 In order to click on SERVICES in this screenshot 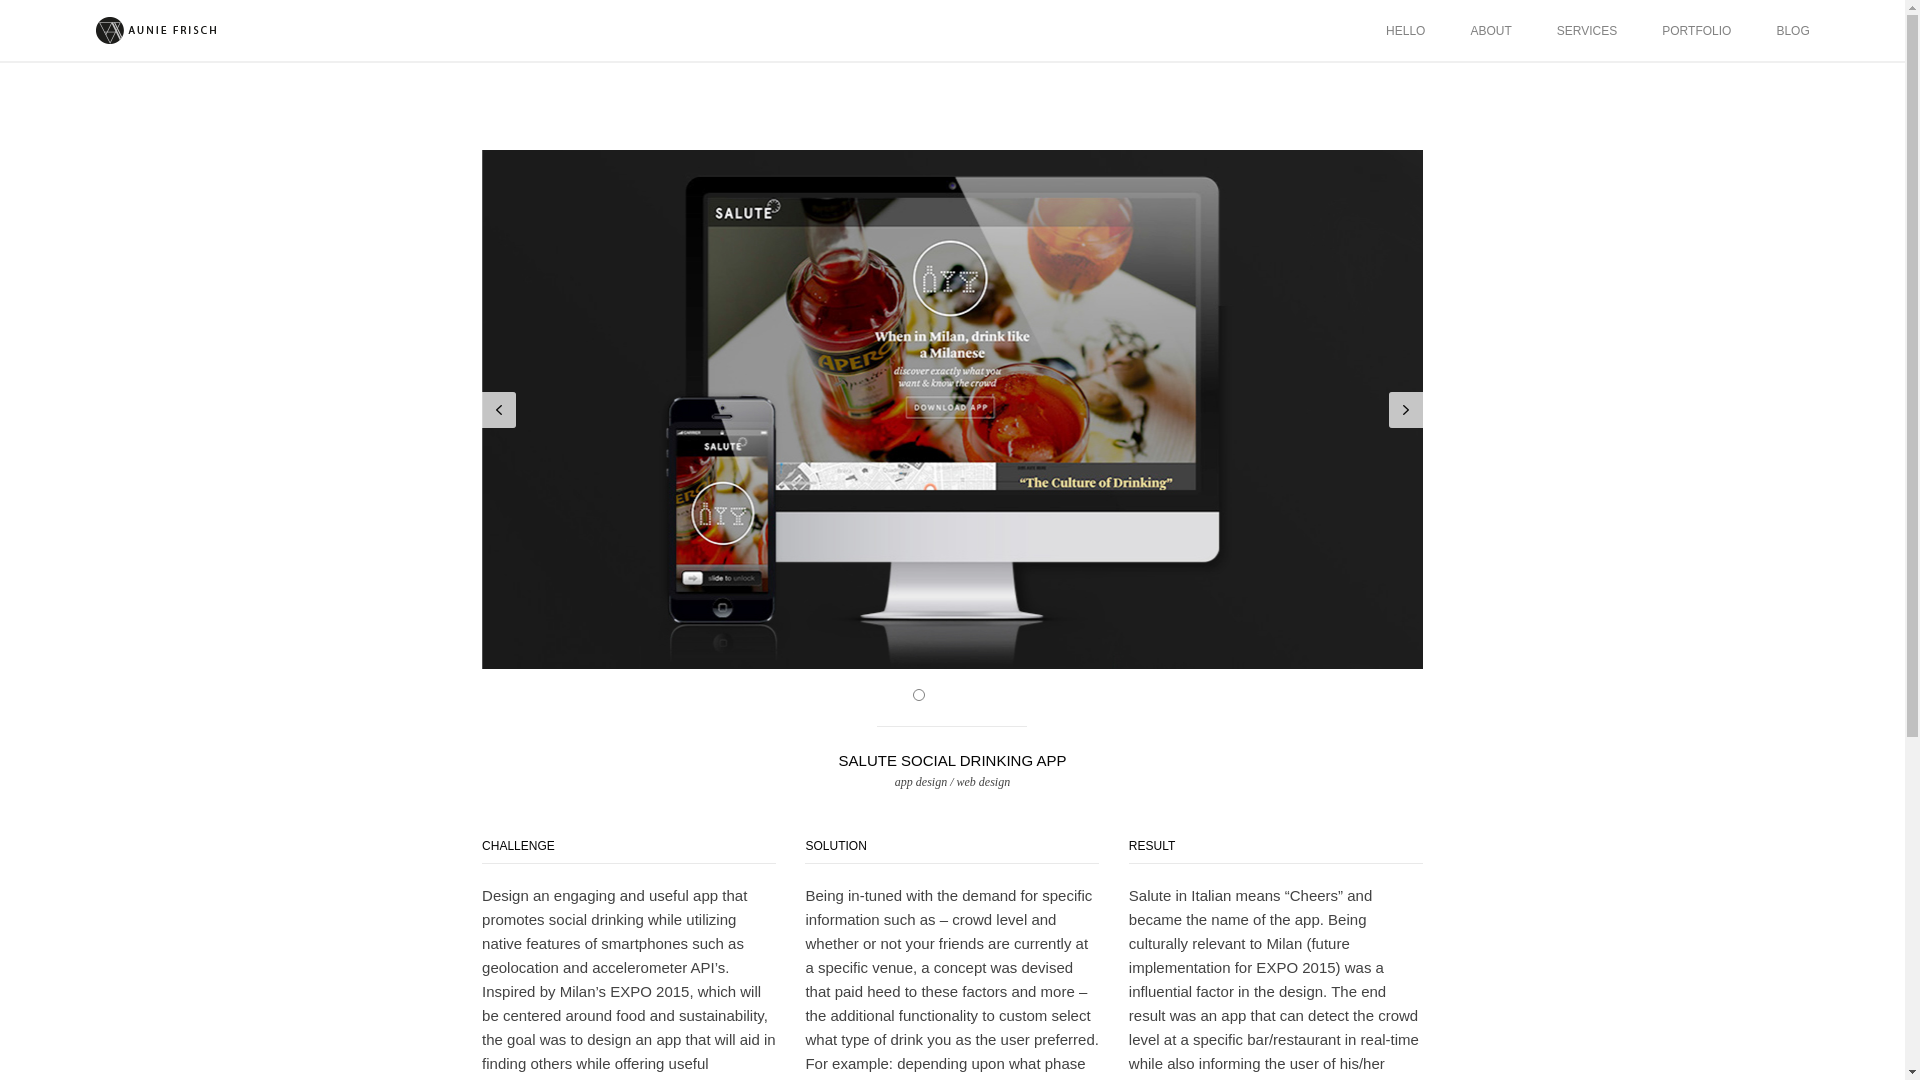, I will do `click(1586, 30)`.